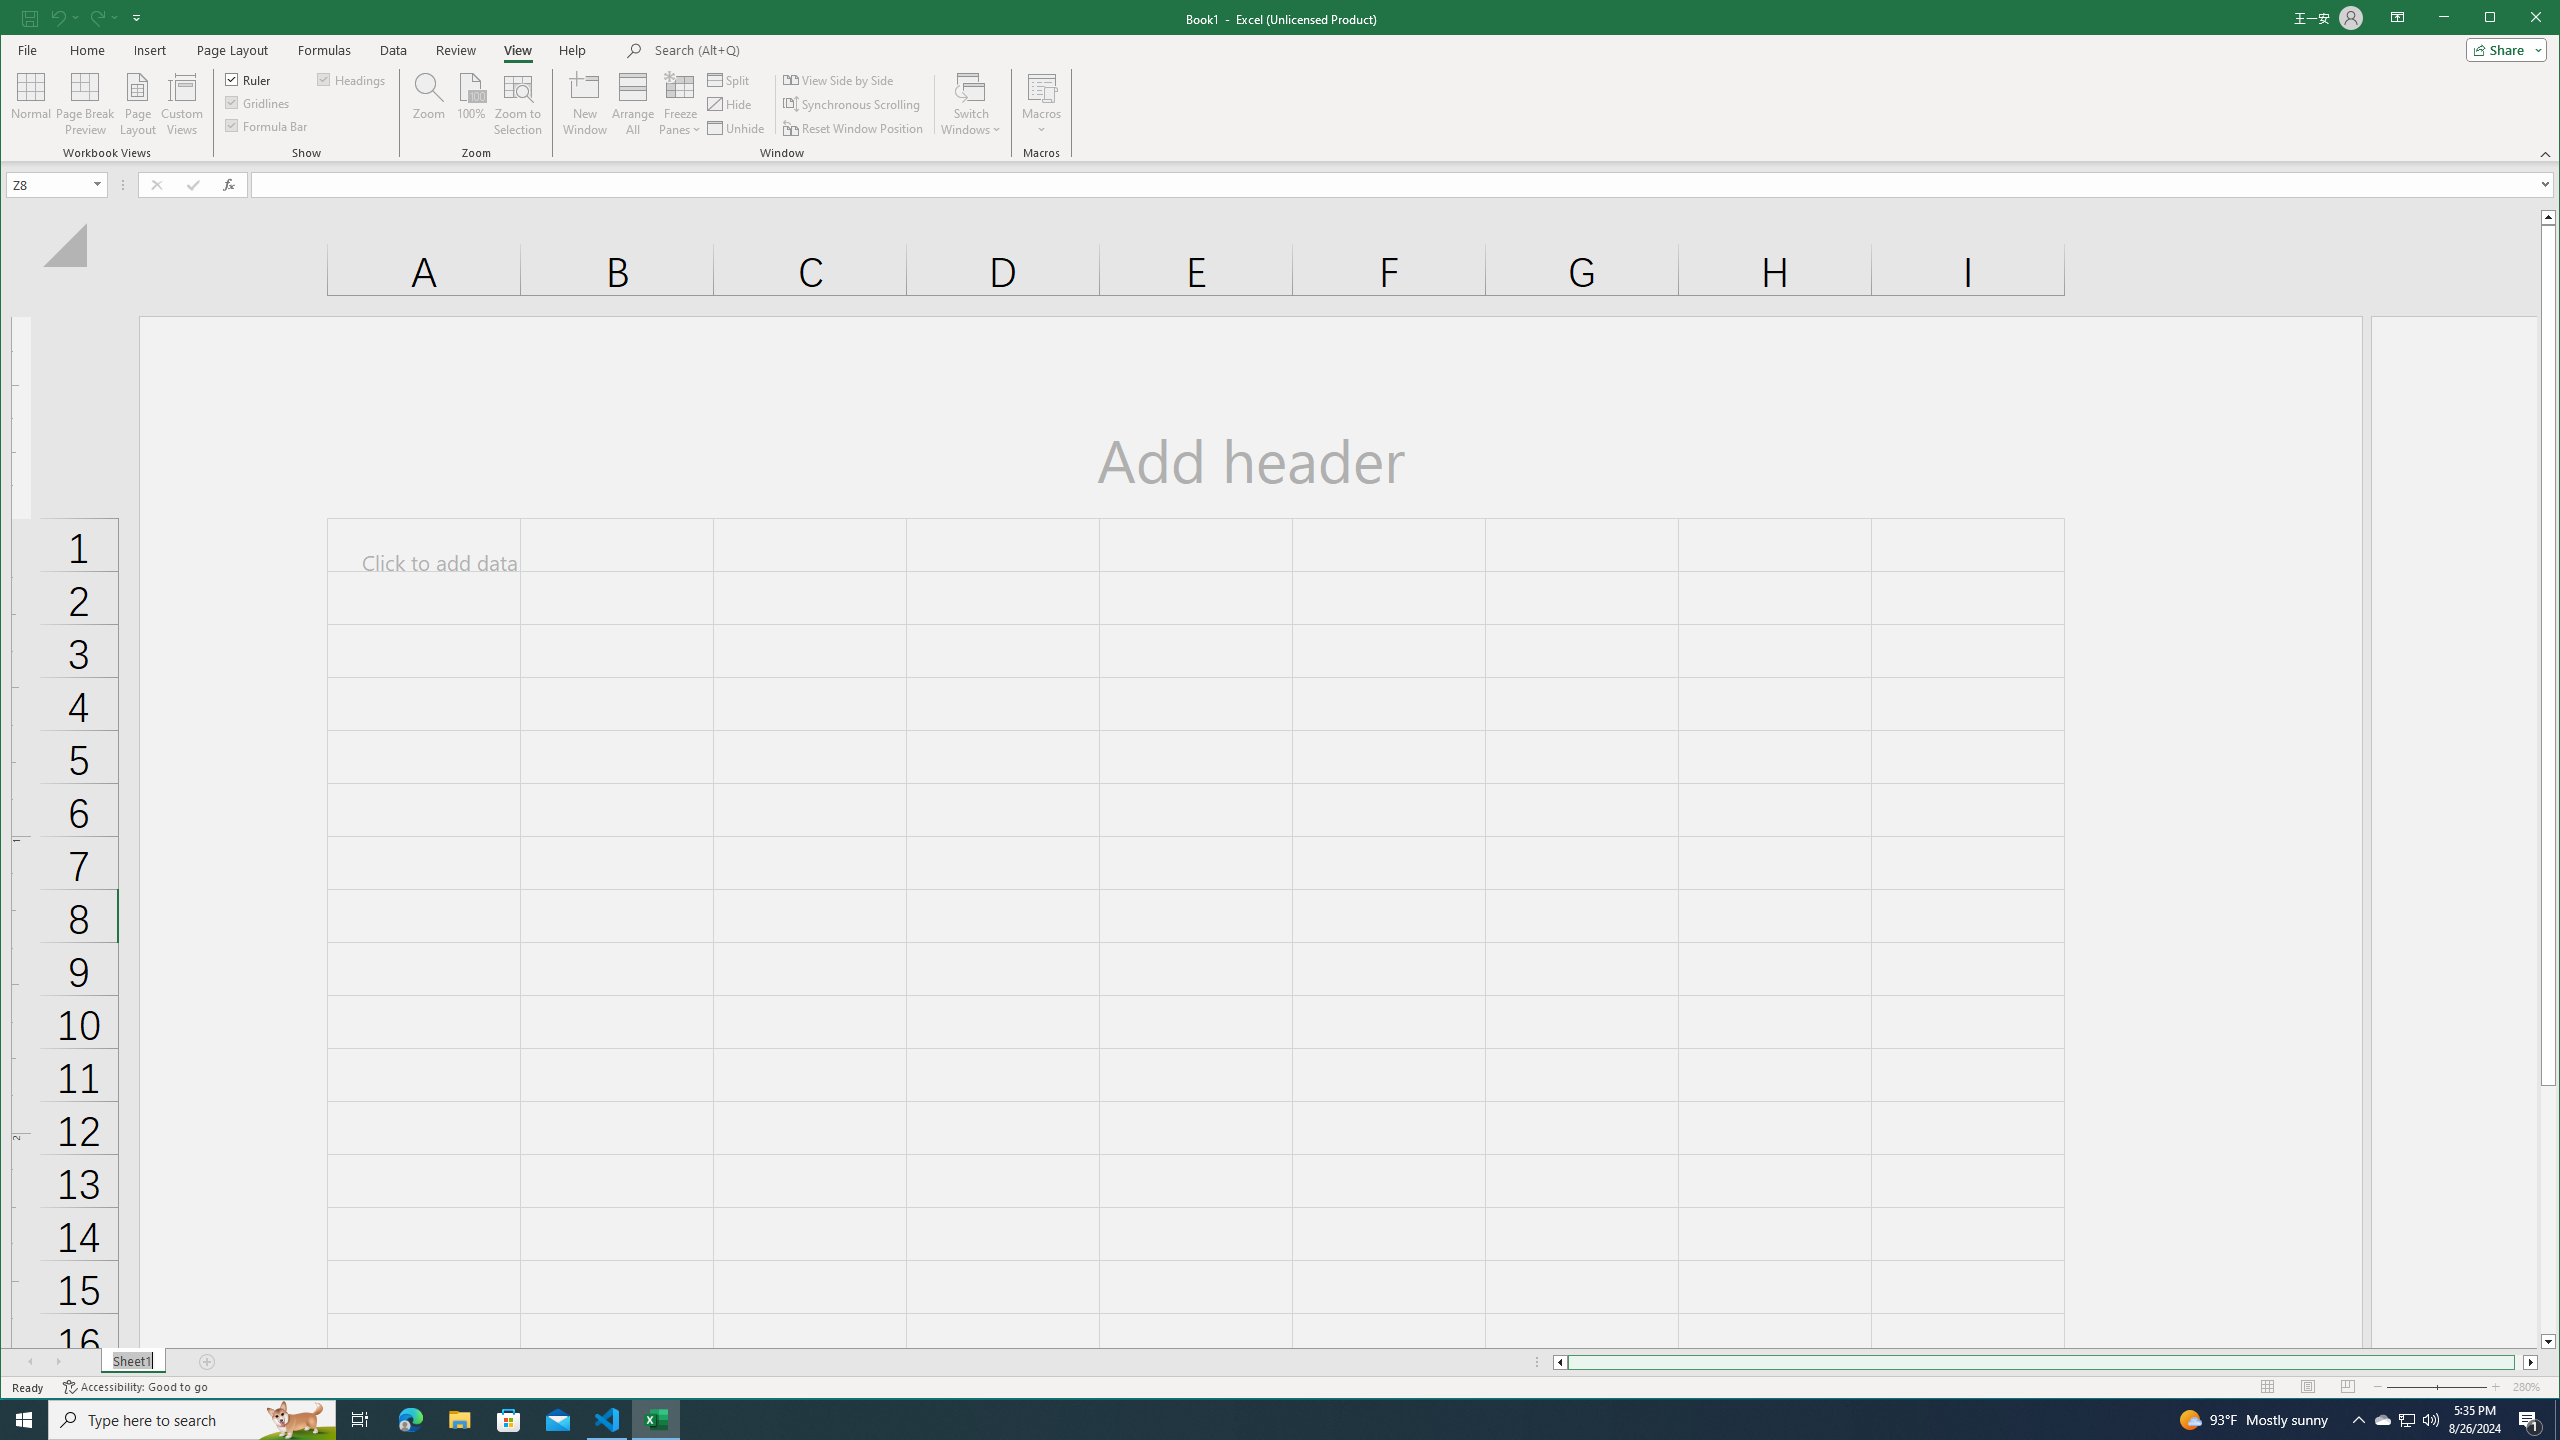  What do you see at coordinates (608, 1420) in the screenshot?
I see `Visual Studio Code - 1 running window` at bounding box center [608, 1420].